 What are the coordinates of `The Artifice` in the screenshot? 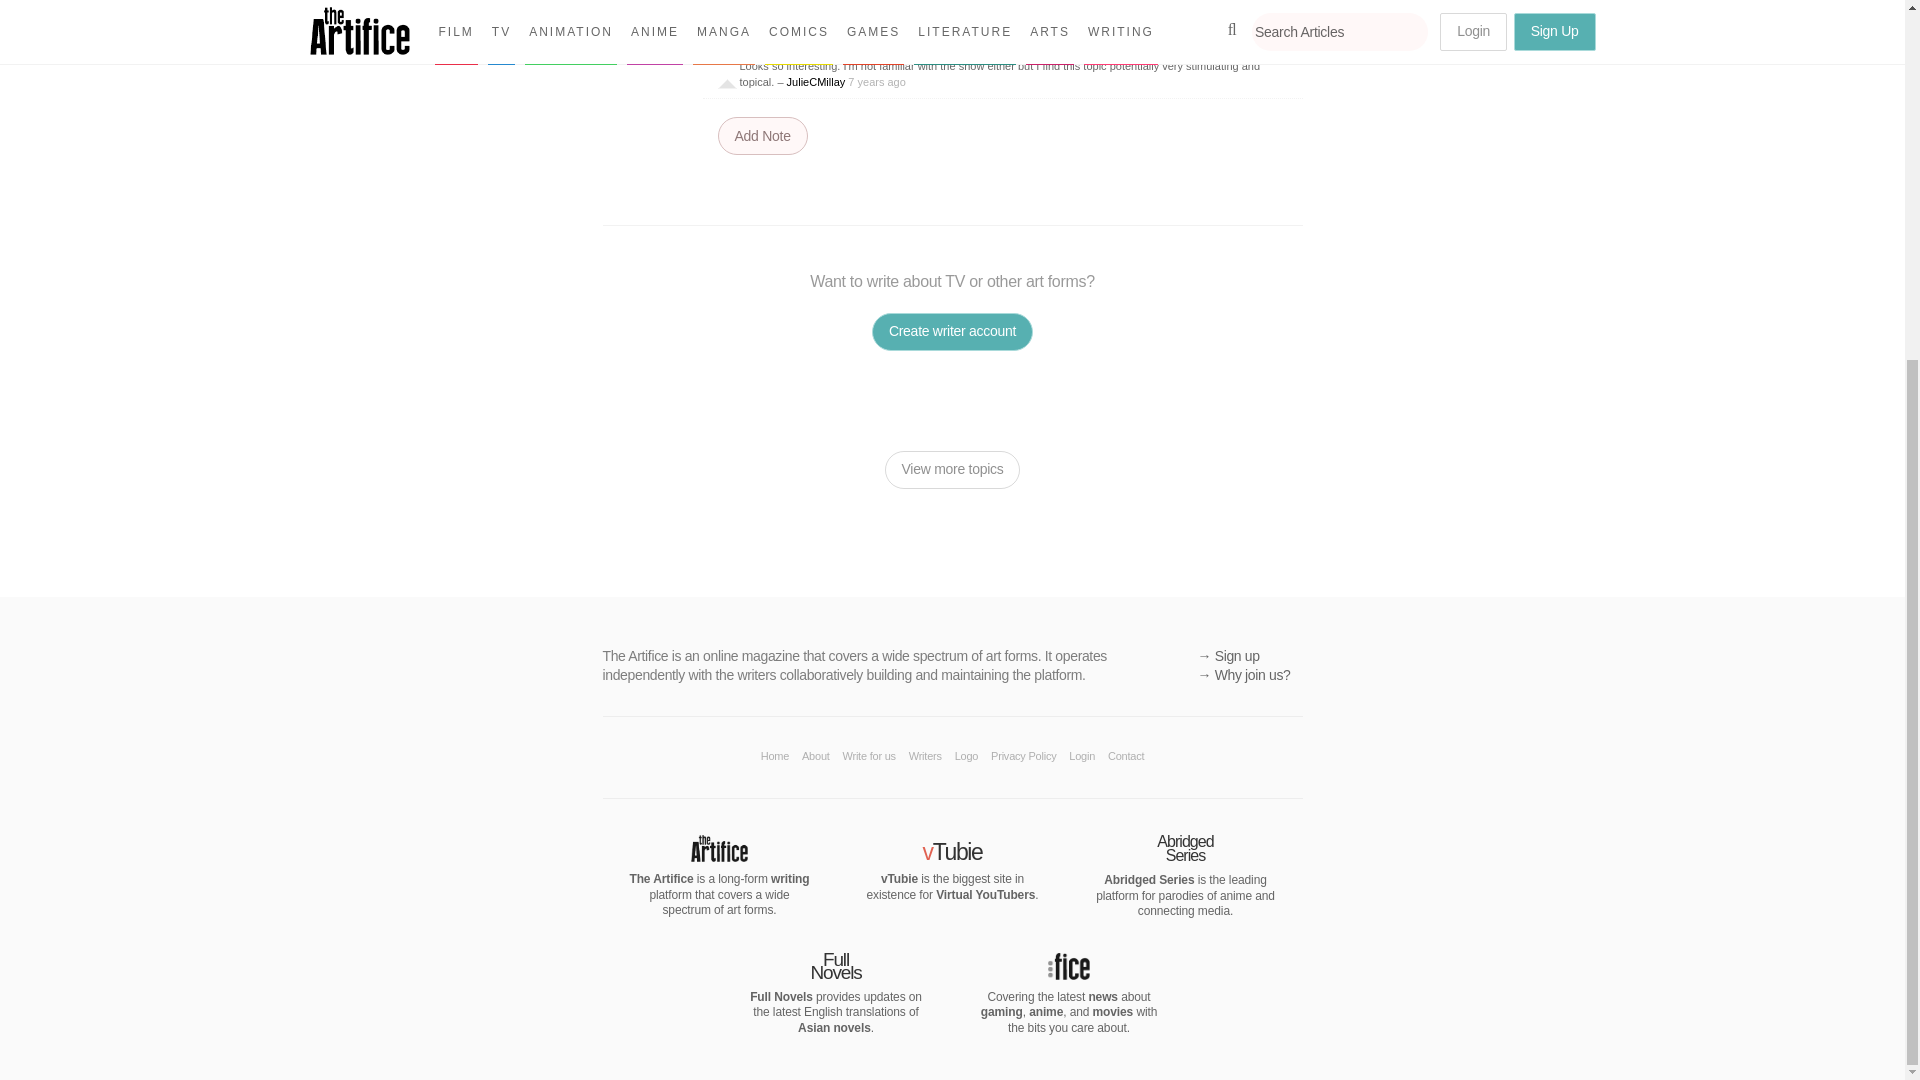 It's located at (661, 878).